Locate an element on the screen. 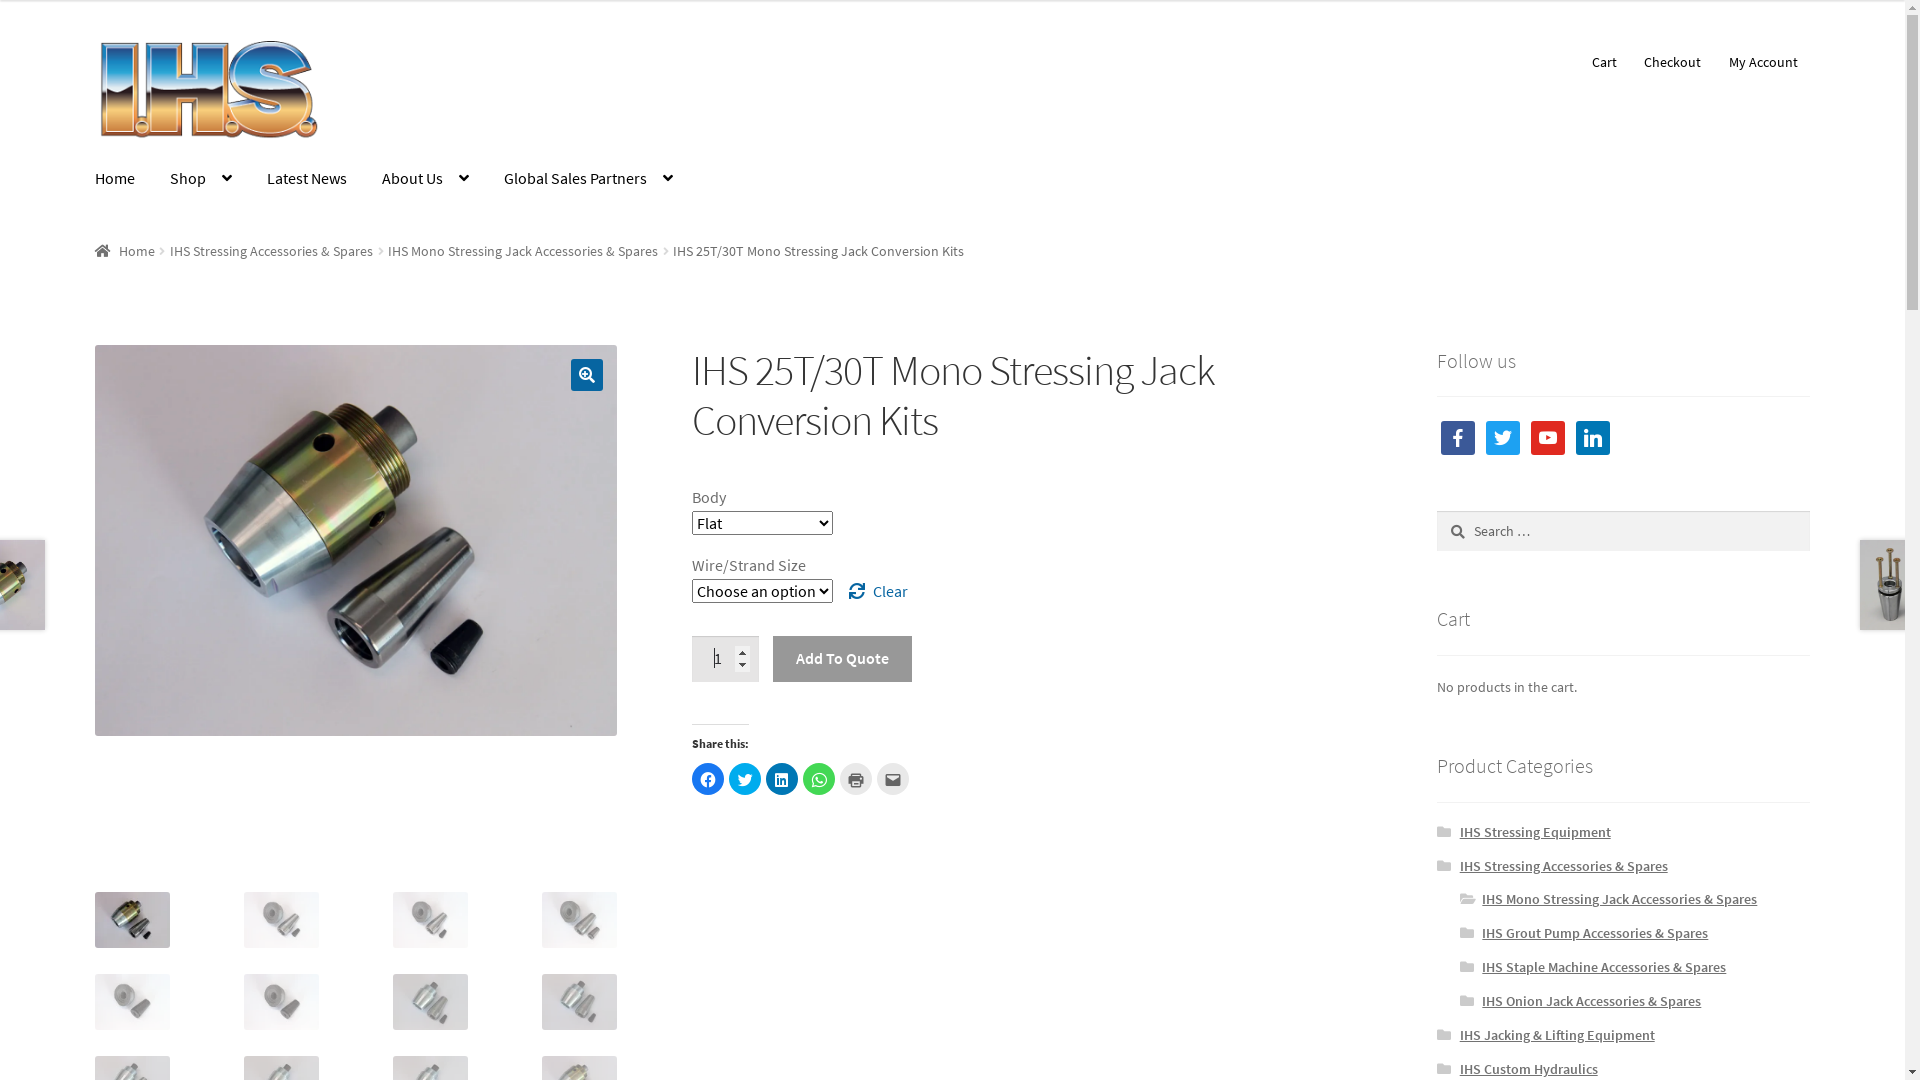 The image size is (1920, 1080). IHS Grout Pump Accessories & Spares is located at coordinates (1595, 933).